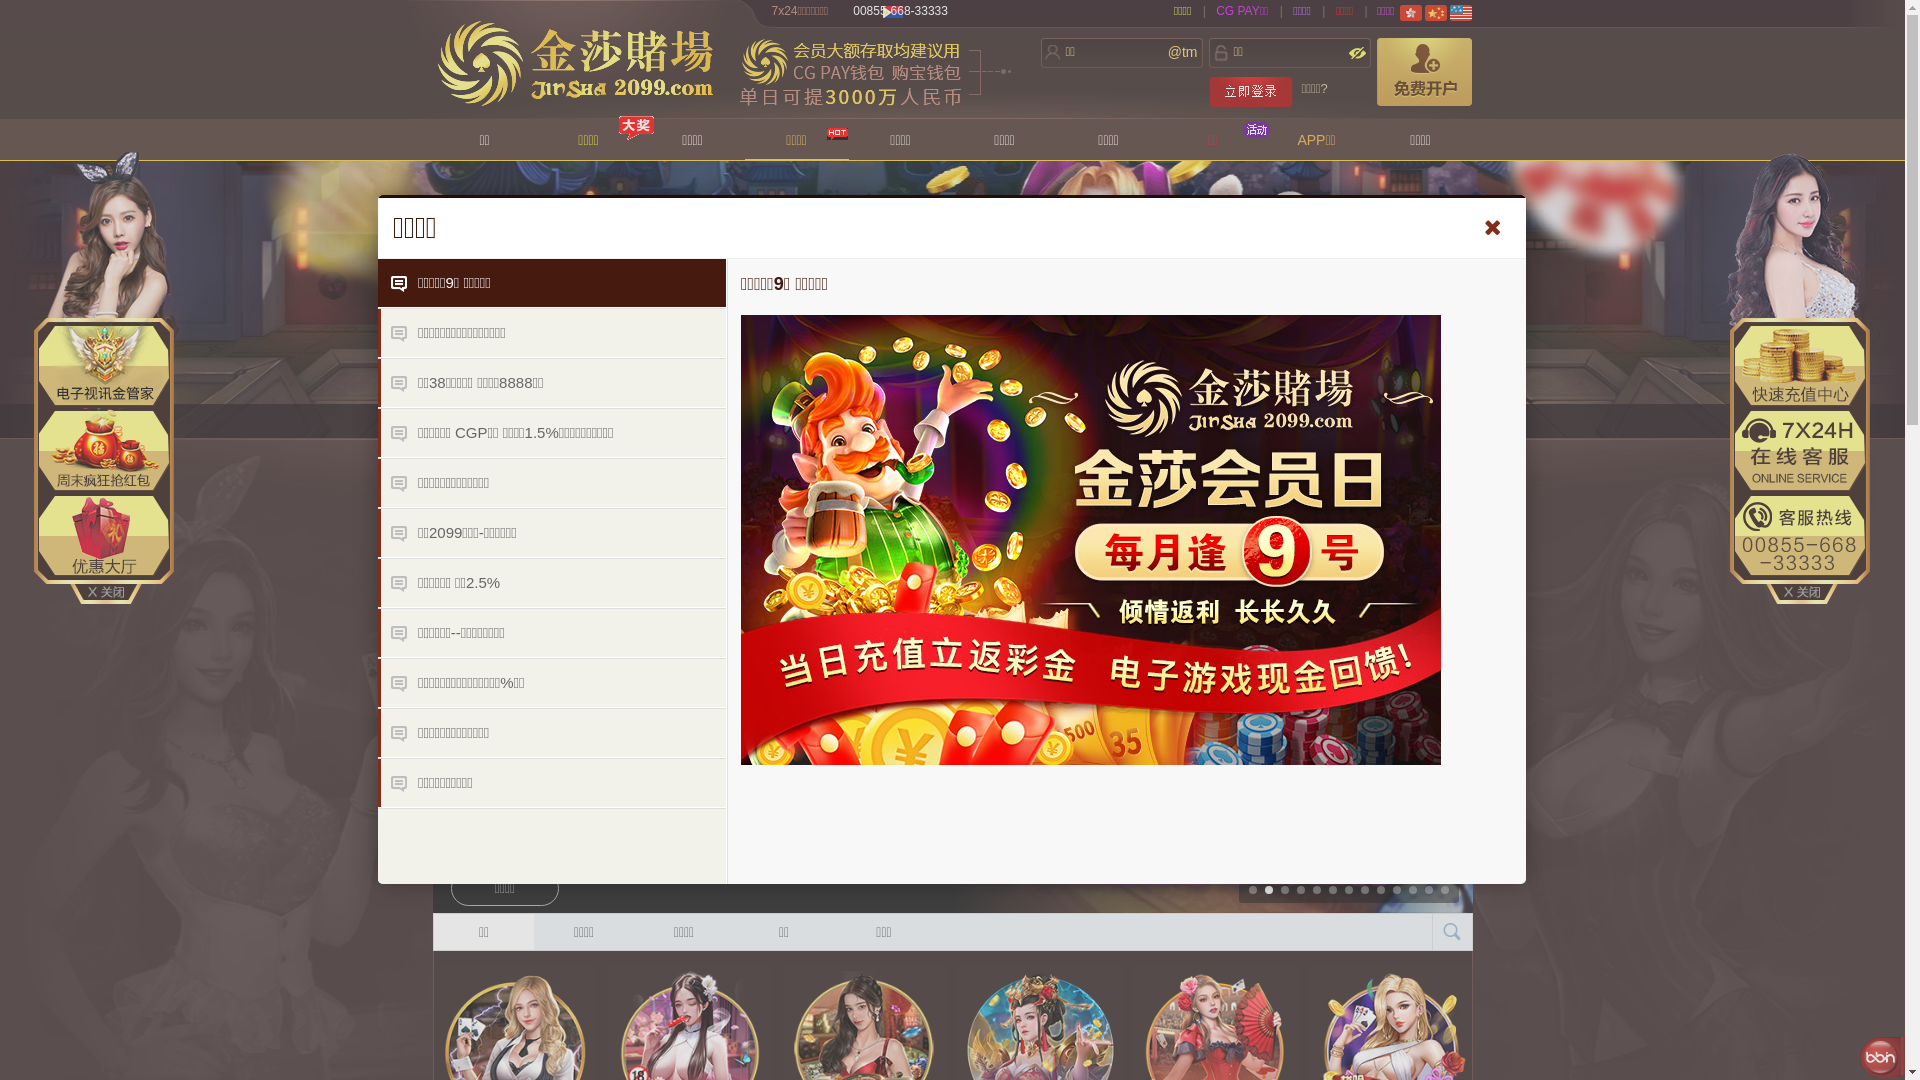 The image size is (1920, 1080). What do you see at coordinates (1461, 13) in the screenshot?
I see `English` at bounding box center [1461, 13].